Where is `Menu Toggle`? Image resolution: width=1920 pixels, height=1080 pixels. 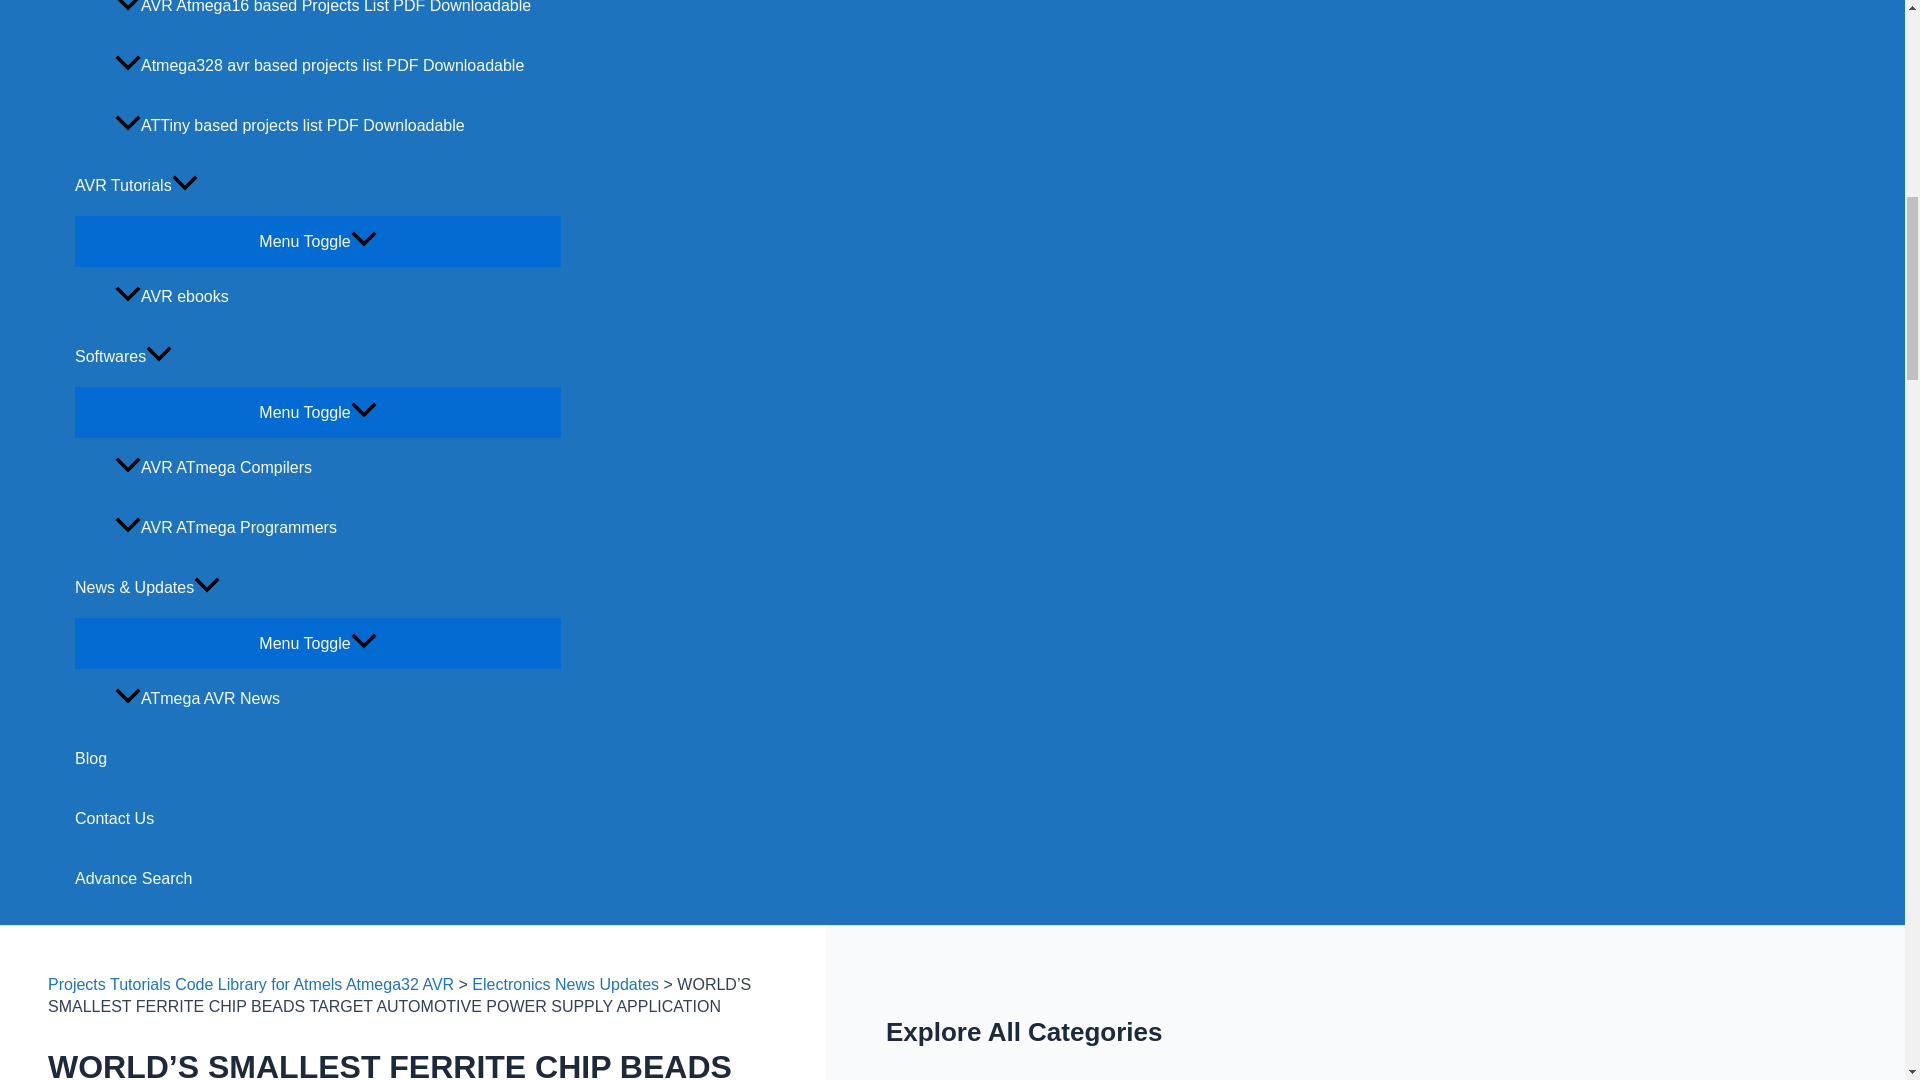
Menu Toggle is located at coordinates (317, 240).